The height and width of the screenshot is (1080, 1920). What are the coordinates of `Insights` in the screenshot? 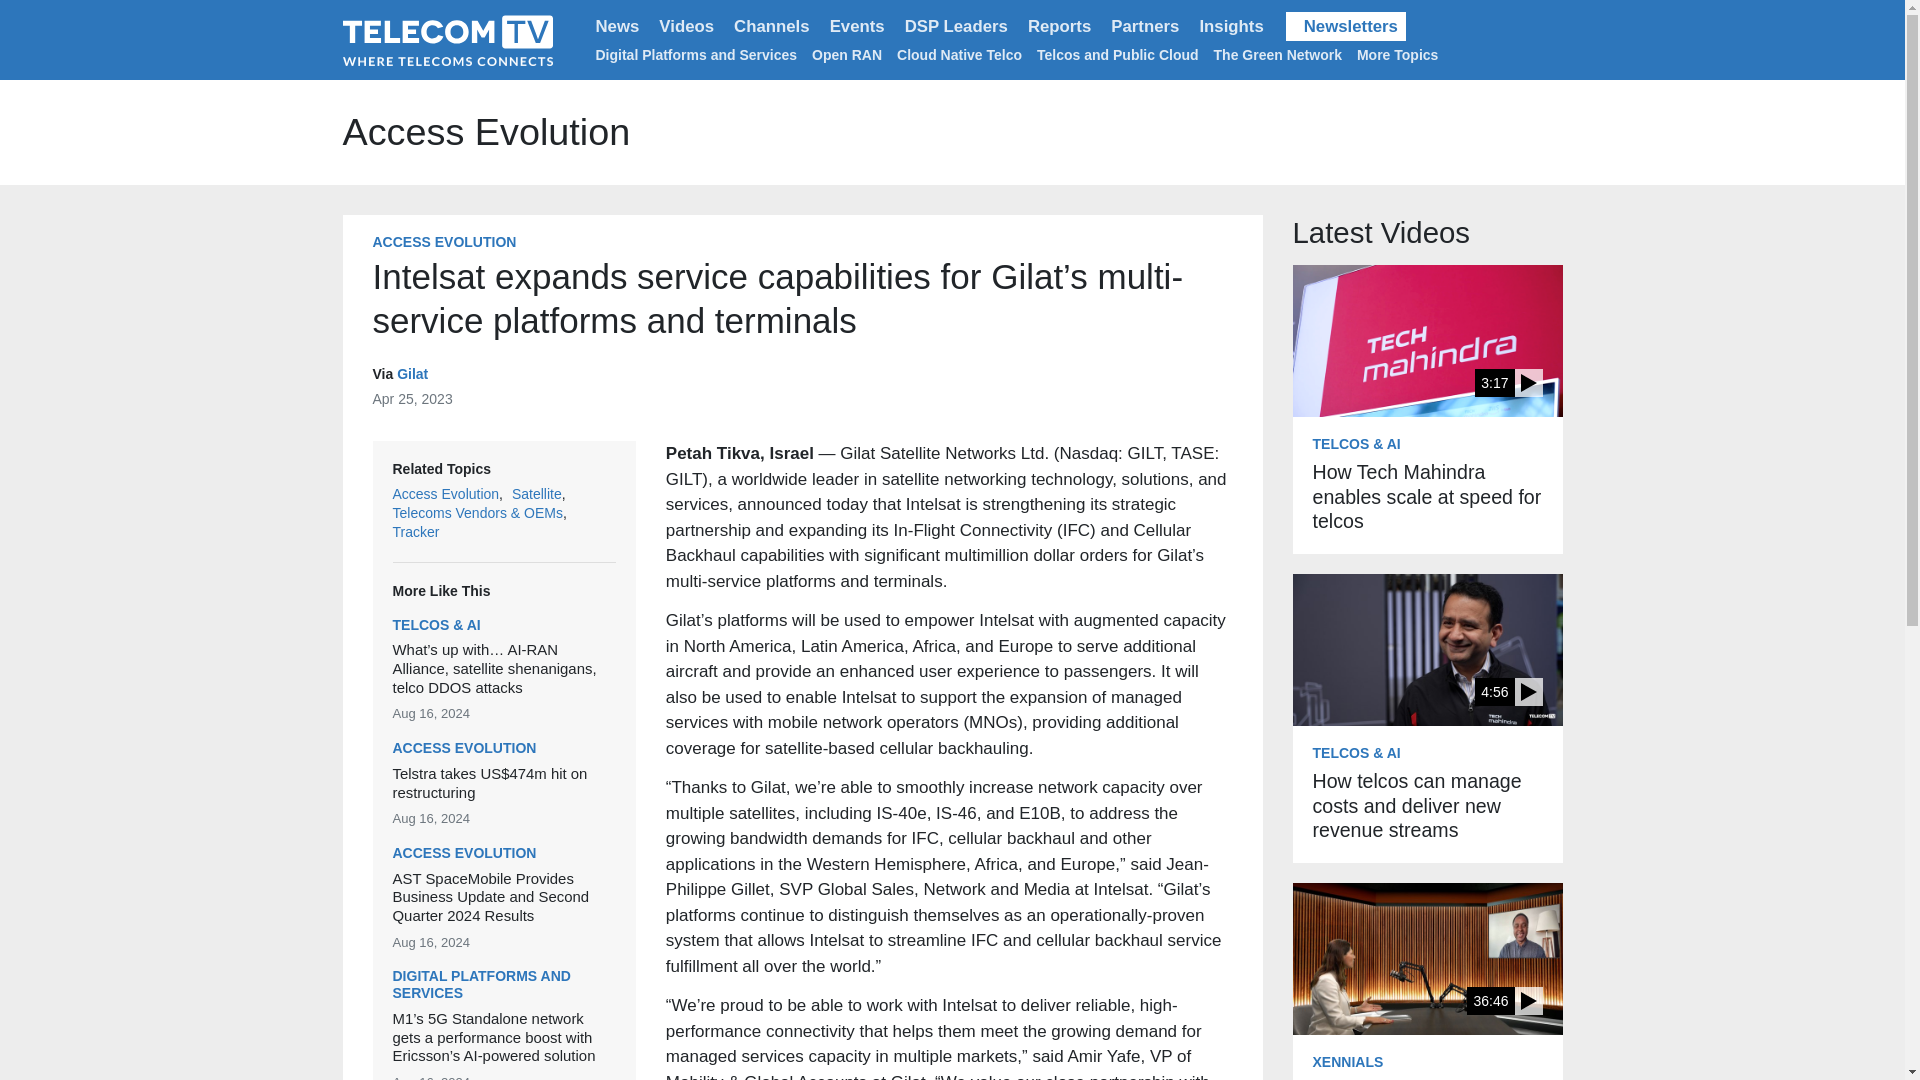 It's located at (1230, 26).